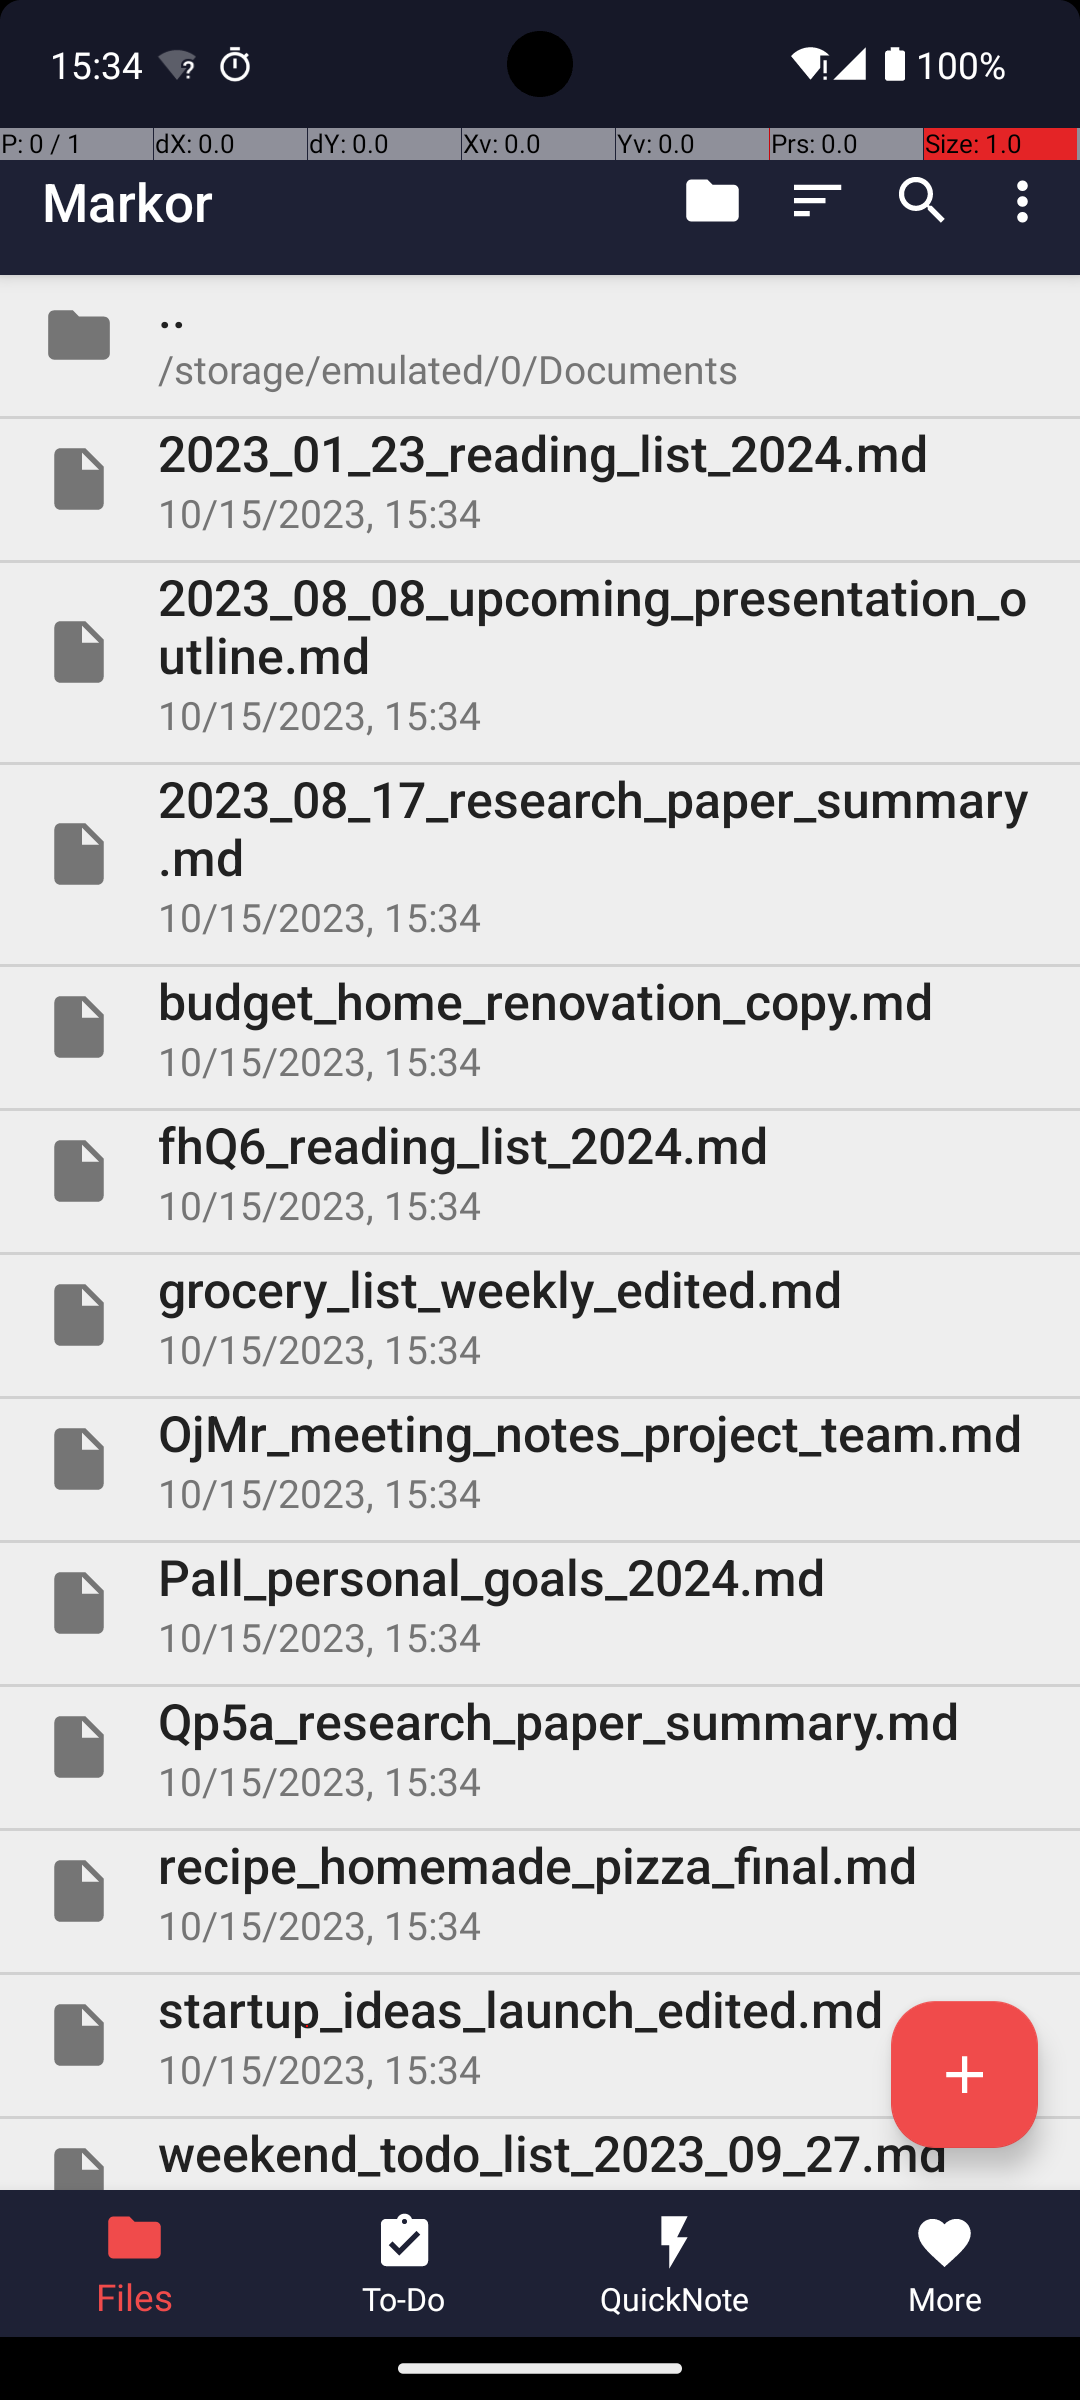 The height and width of the screenshot is (2400, 1080). What do you see at coordinates (540, 1459) in the screenshot?
I see `File OjMr_meeting_notes_project_team.md ` at bounding box center [540, 1459].